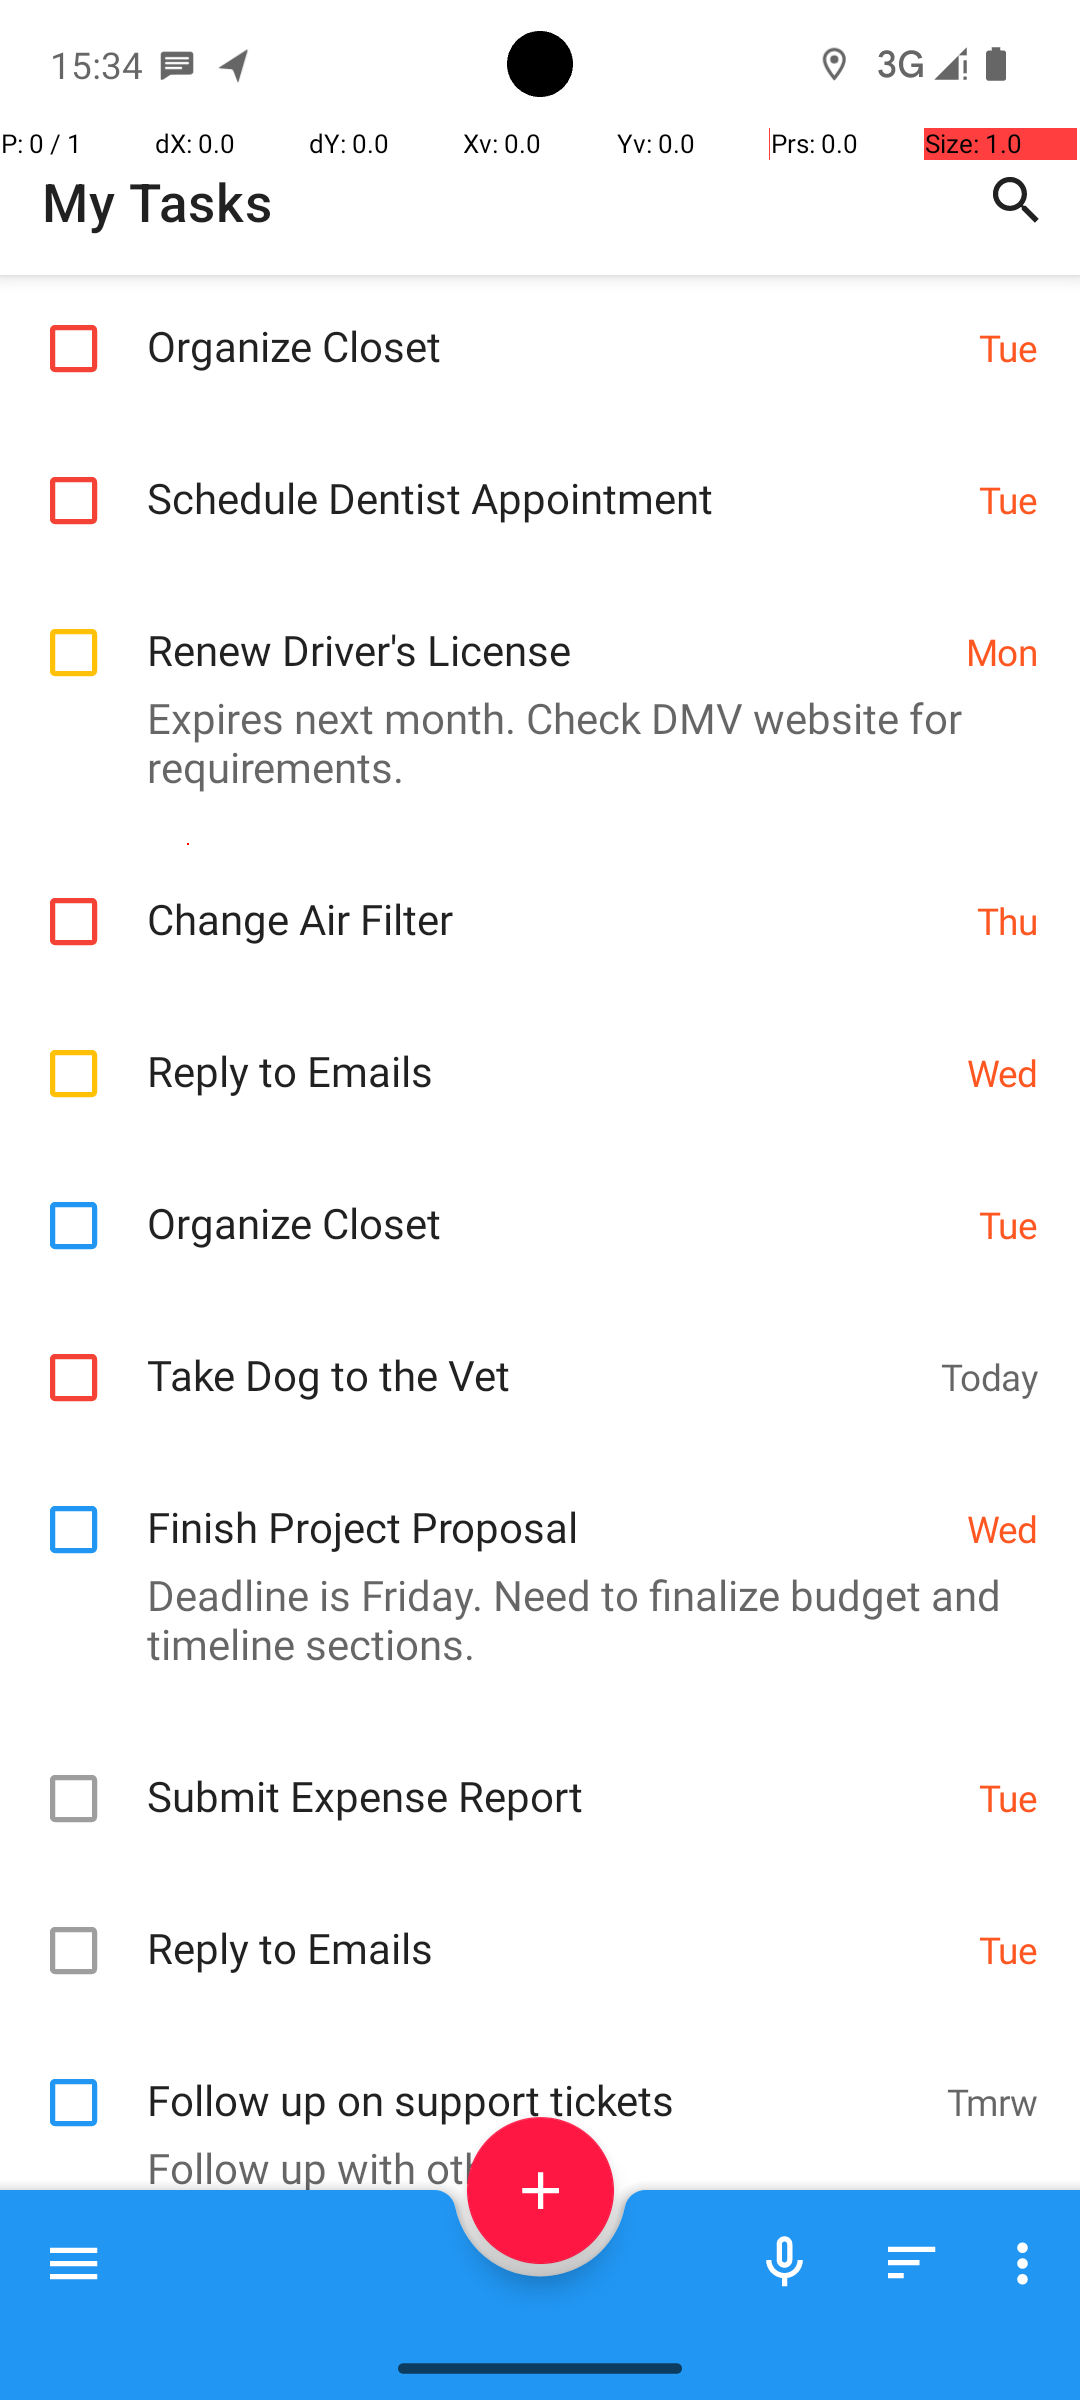  I want to click on Change Air Filter, so click(552, 898).